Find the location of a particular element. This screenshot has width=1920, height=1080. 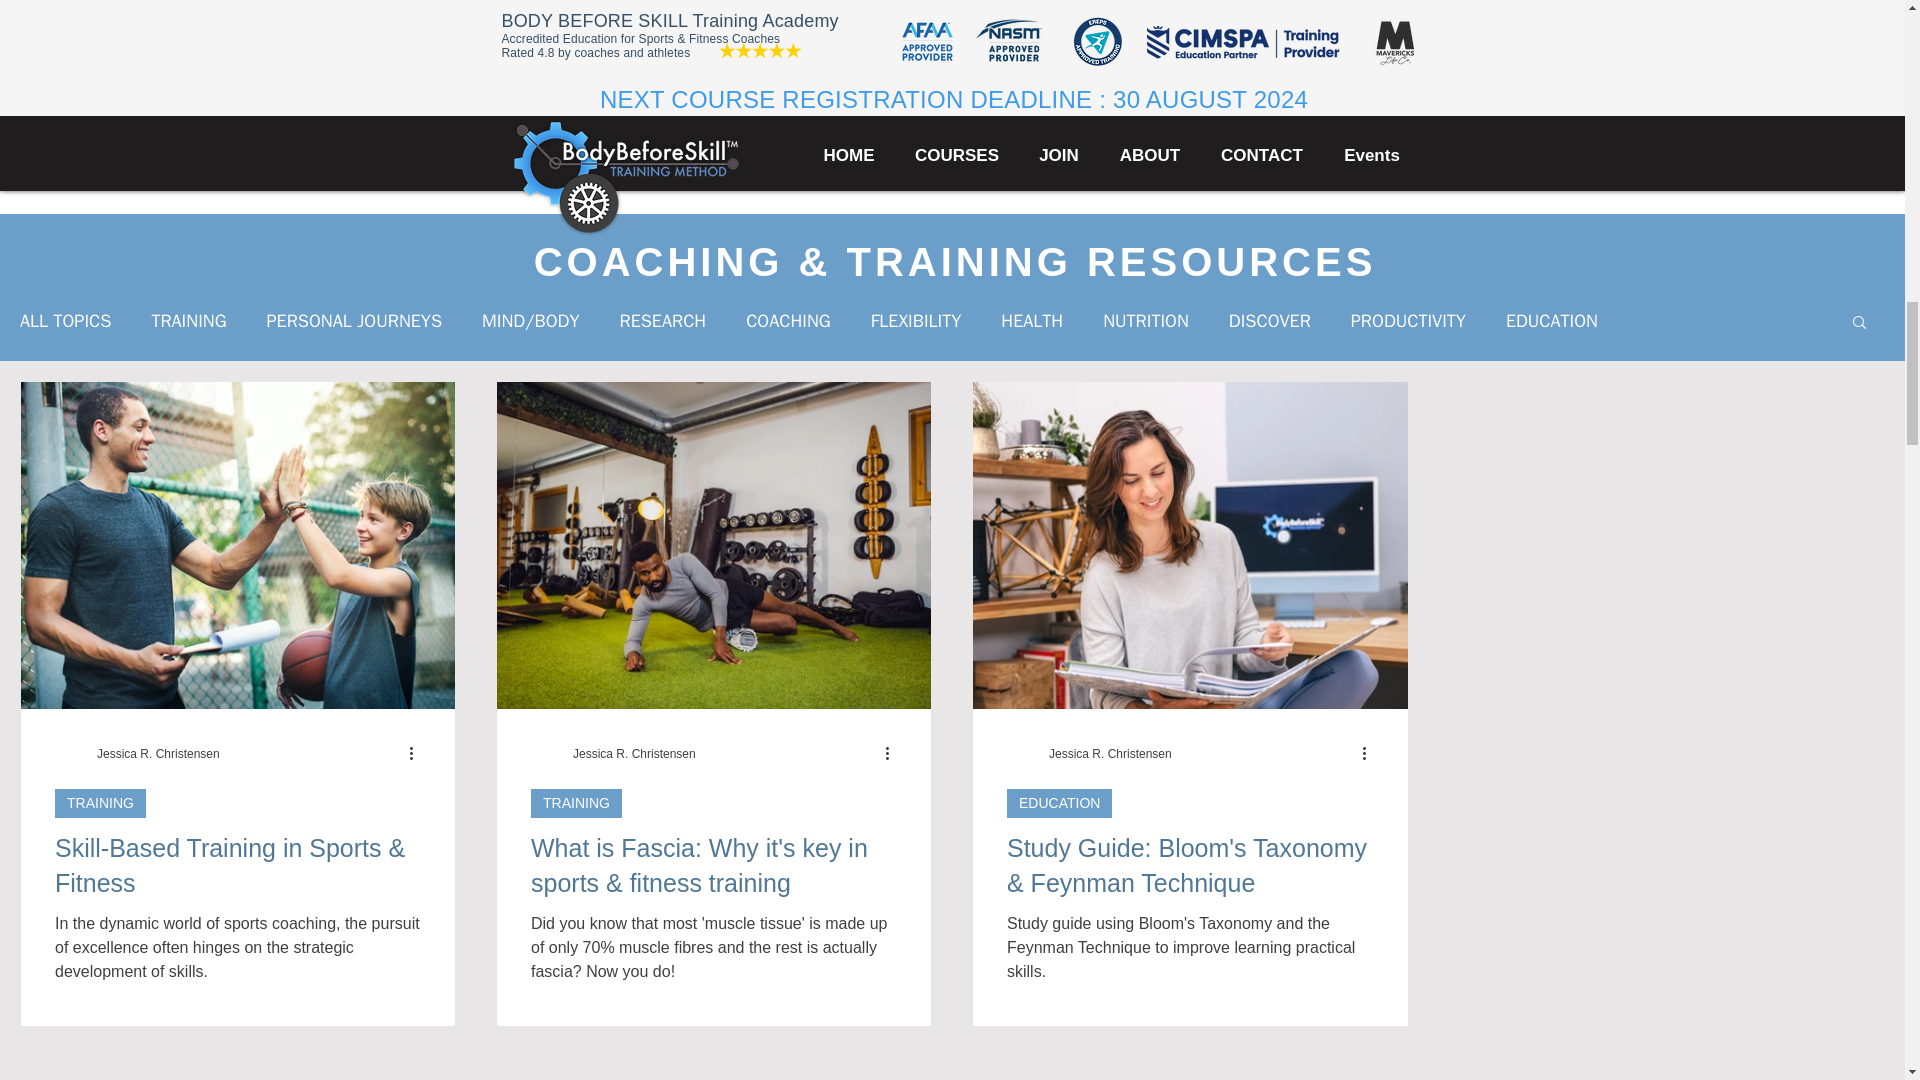

Jessica R. Christensen is located at coordinates (634, 754).